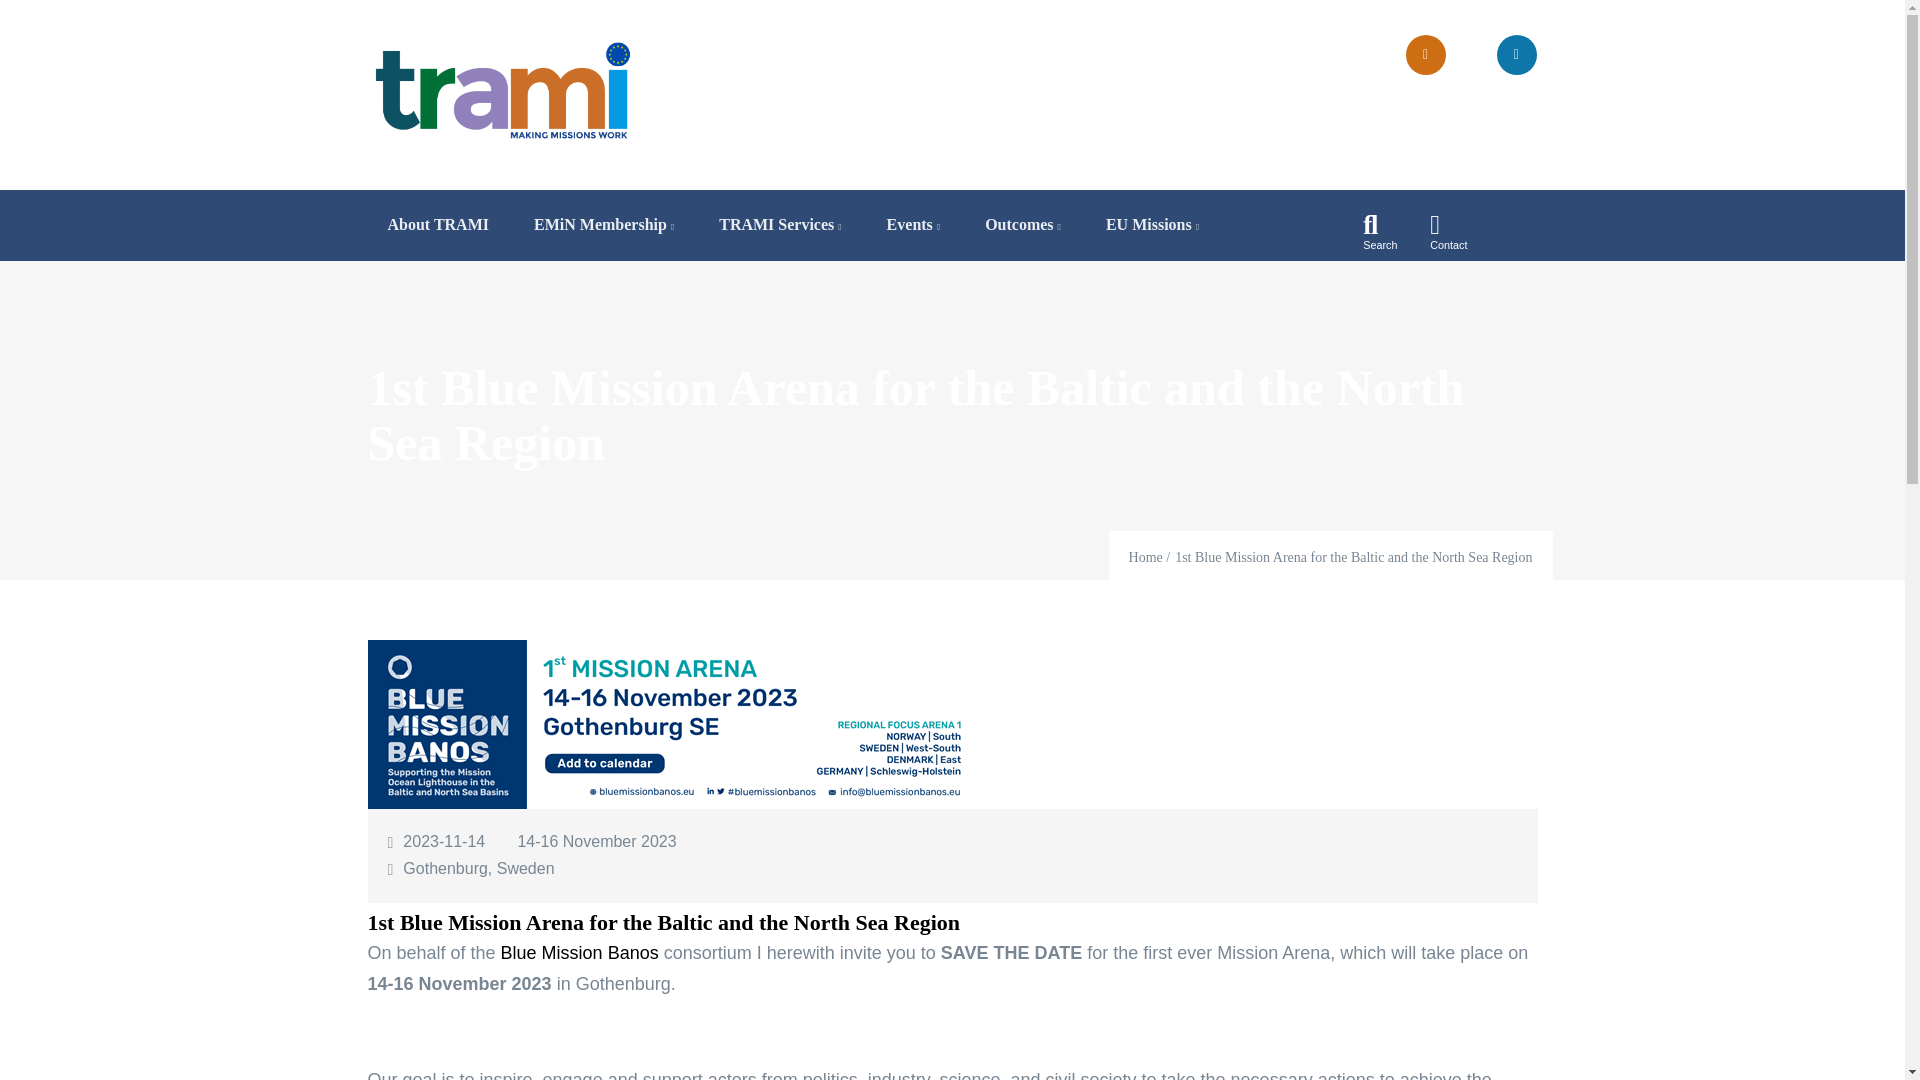 Image resolution: width=1920 pixels, height=1080 pixels. Describe the element at coordinates (1022, 226) in the screenshot. I see `Outcomes` at that location.